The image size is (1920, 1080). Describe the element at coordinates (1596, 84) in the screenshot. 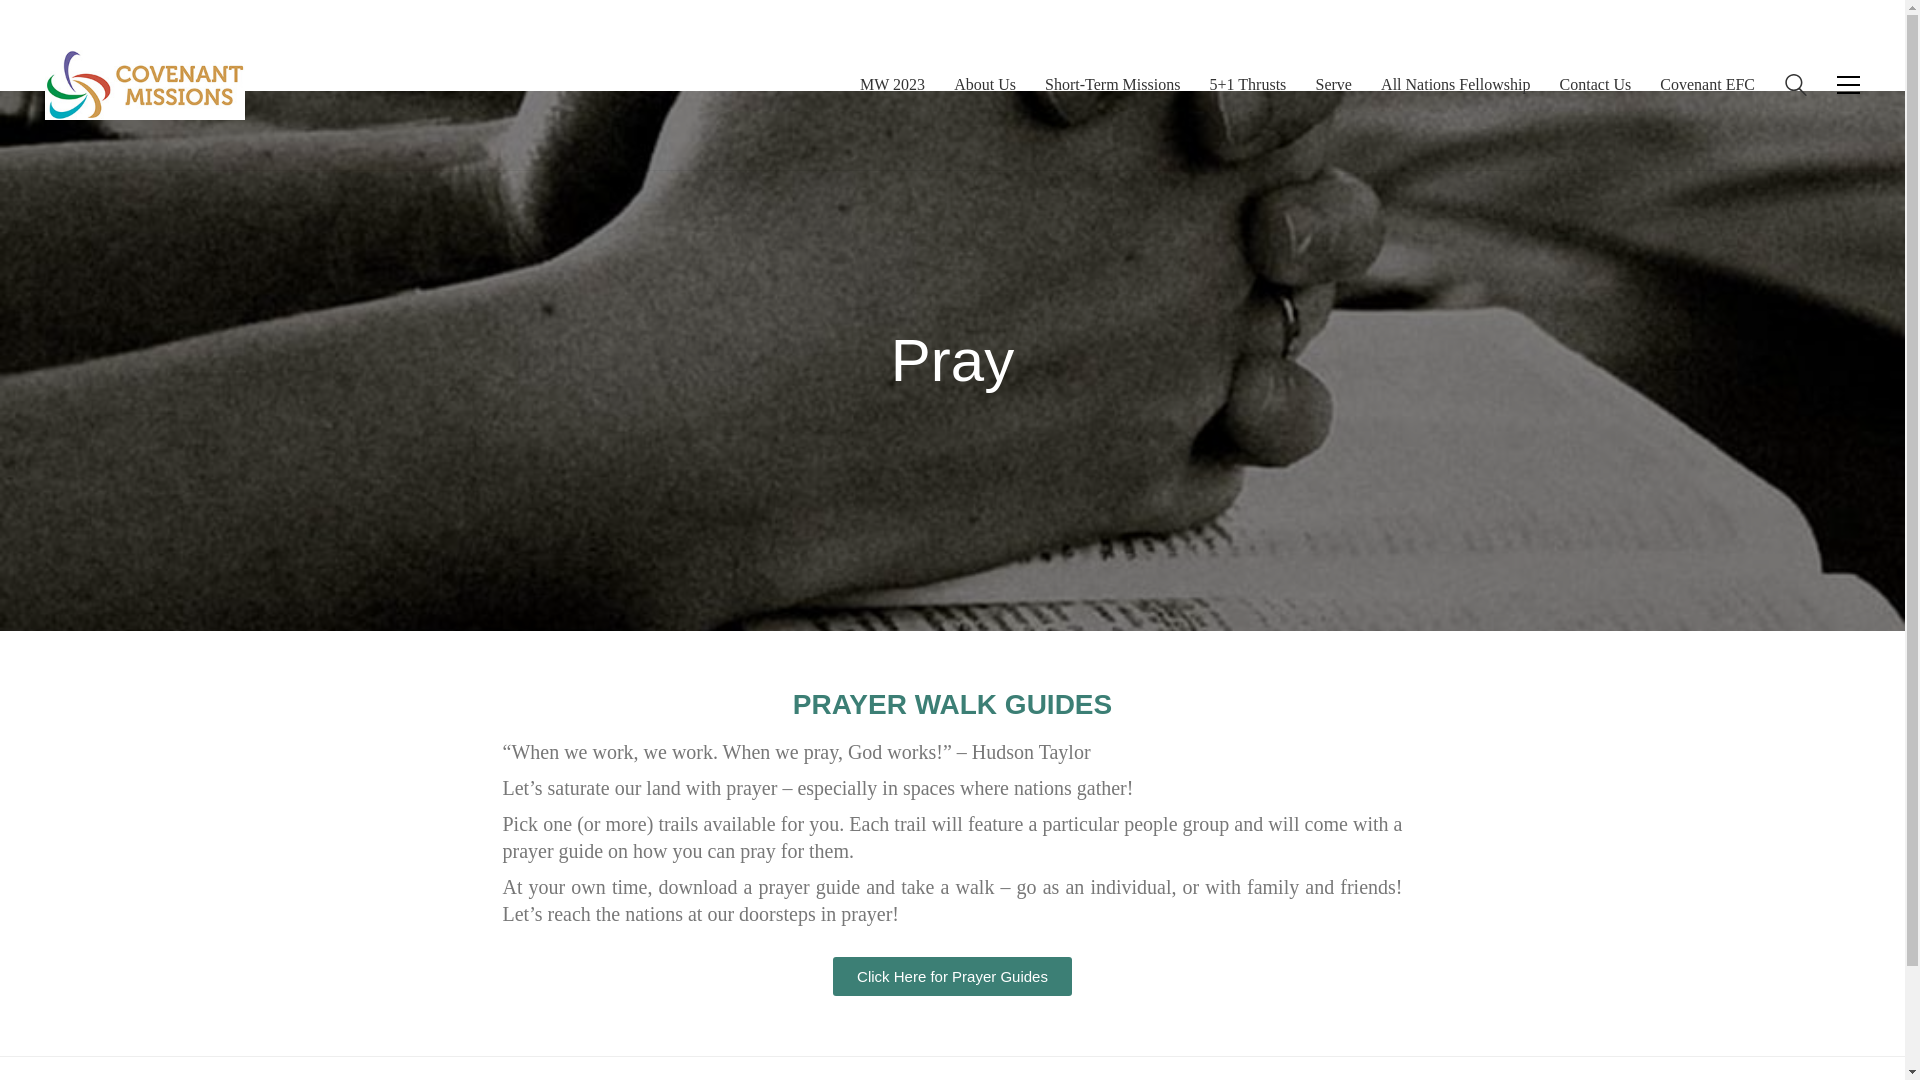

I see `Contact Us` at that location.